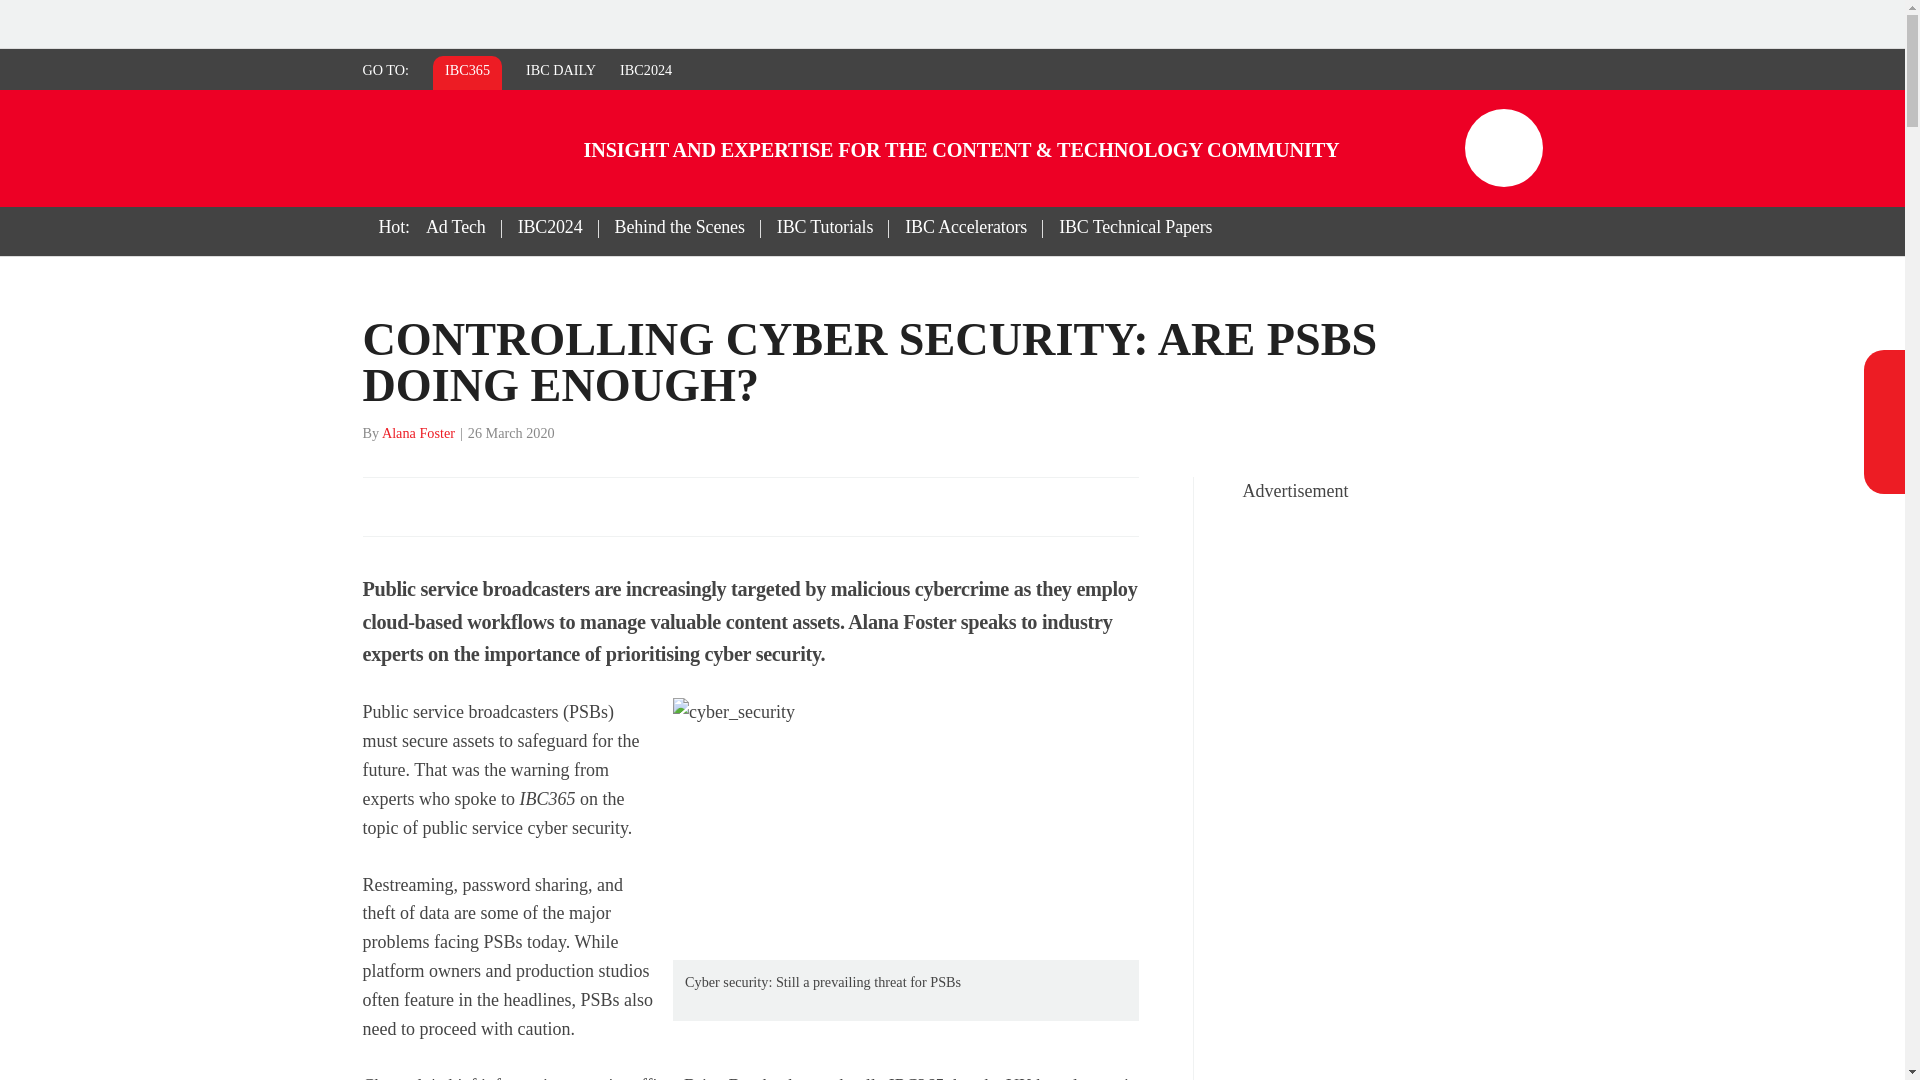 The height and width of the screenshot is (1080, 1920). I want to click on Search our site, so click(1431, 146).